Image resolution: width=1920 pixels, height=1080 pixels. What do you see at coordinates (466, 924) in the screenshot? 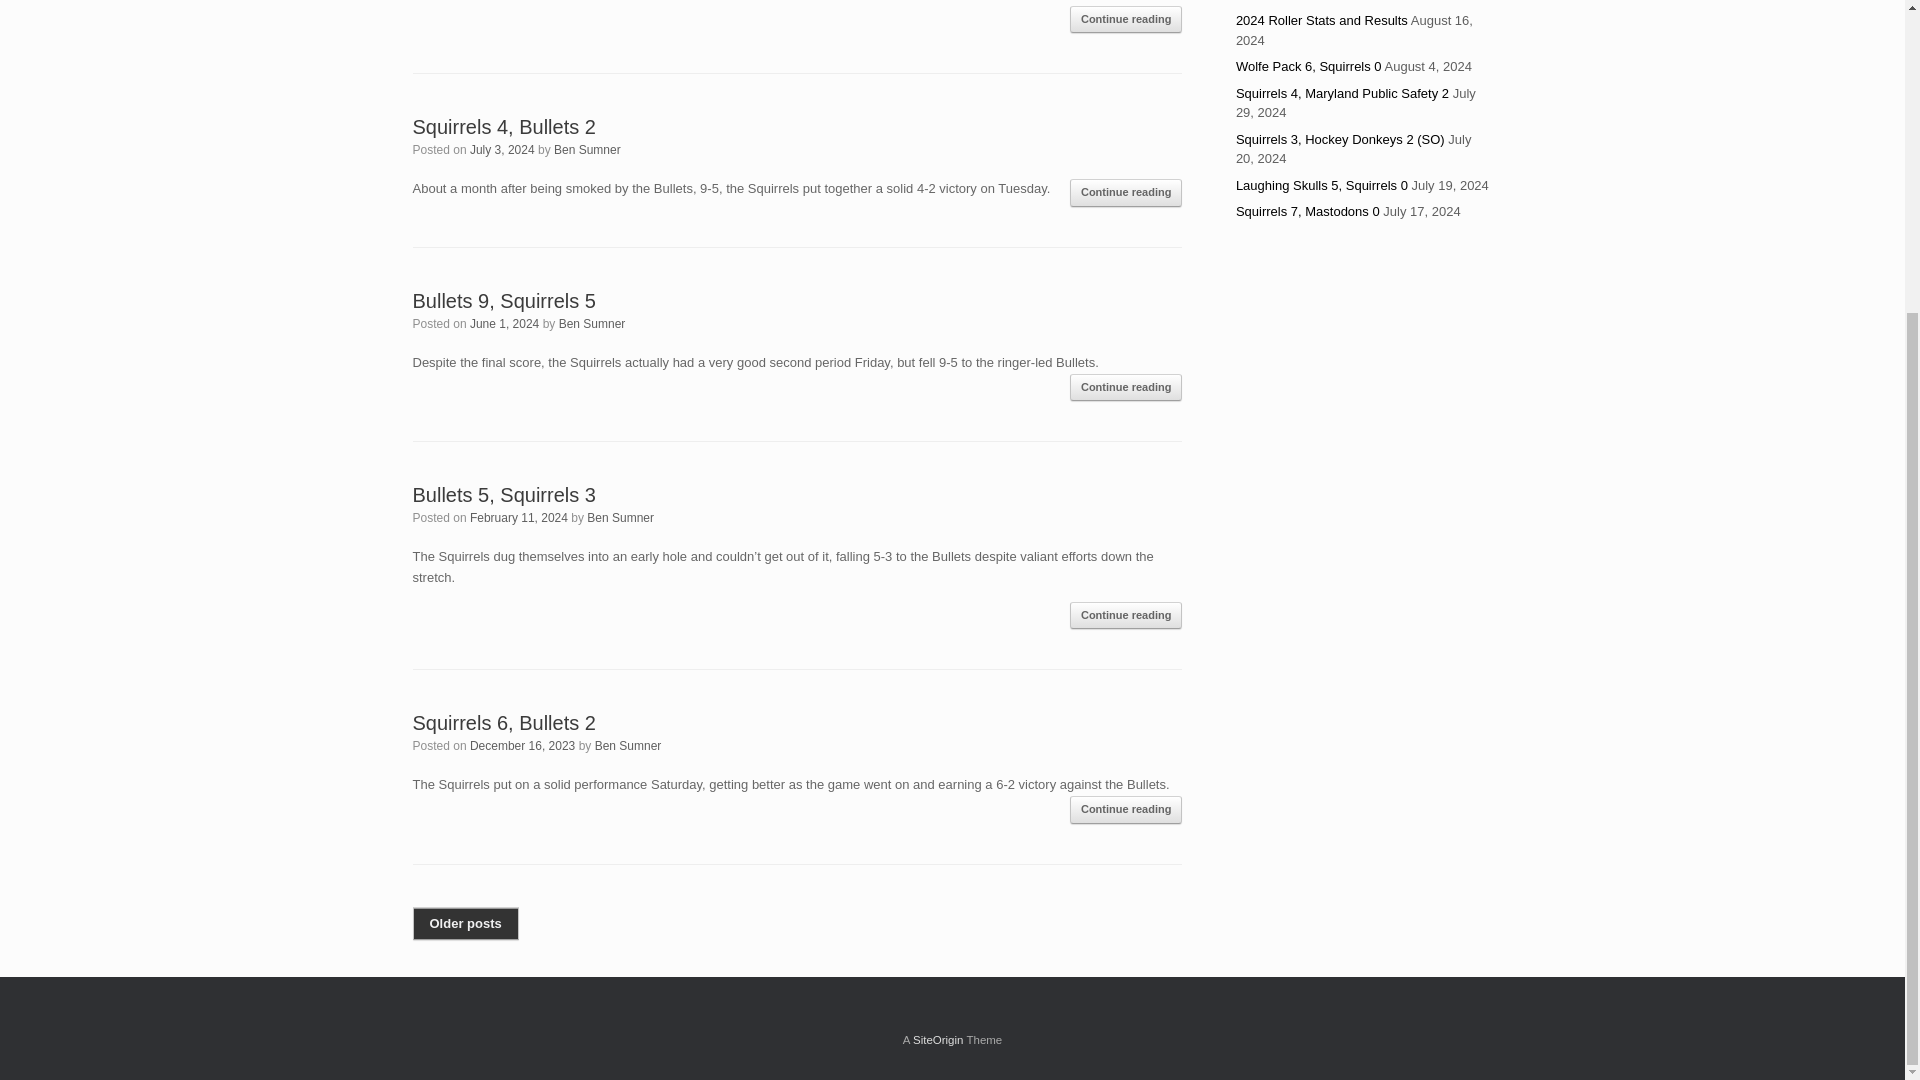
I see `Older posts` at bounding box center [466, 924].